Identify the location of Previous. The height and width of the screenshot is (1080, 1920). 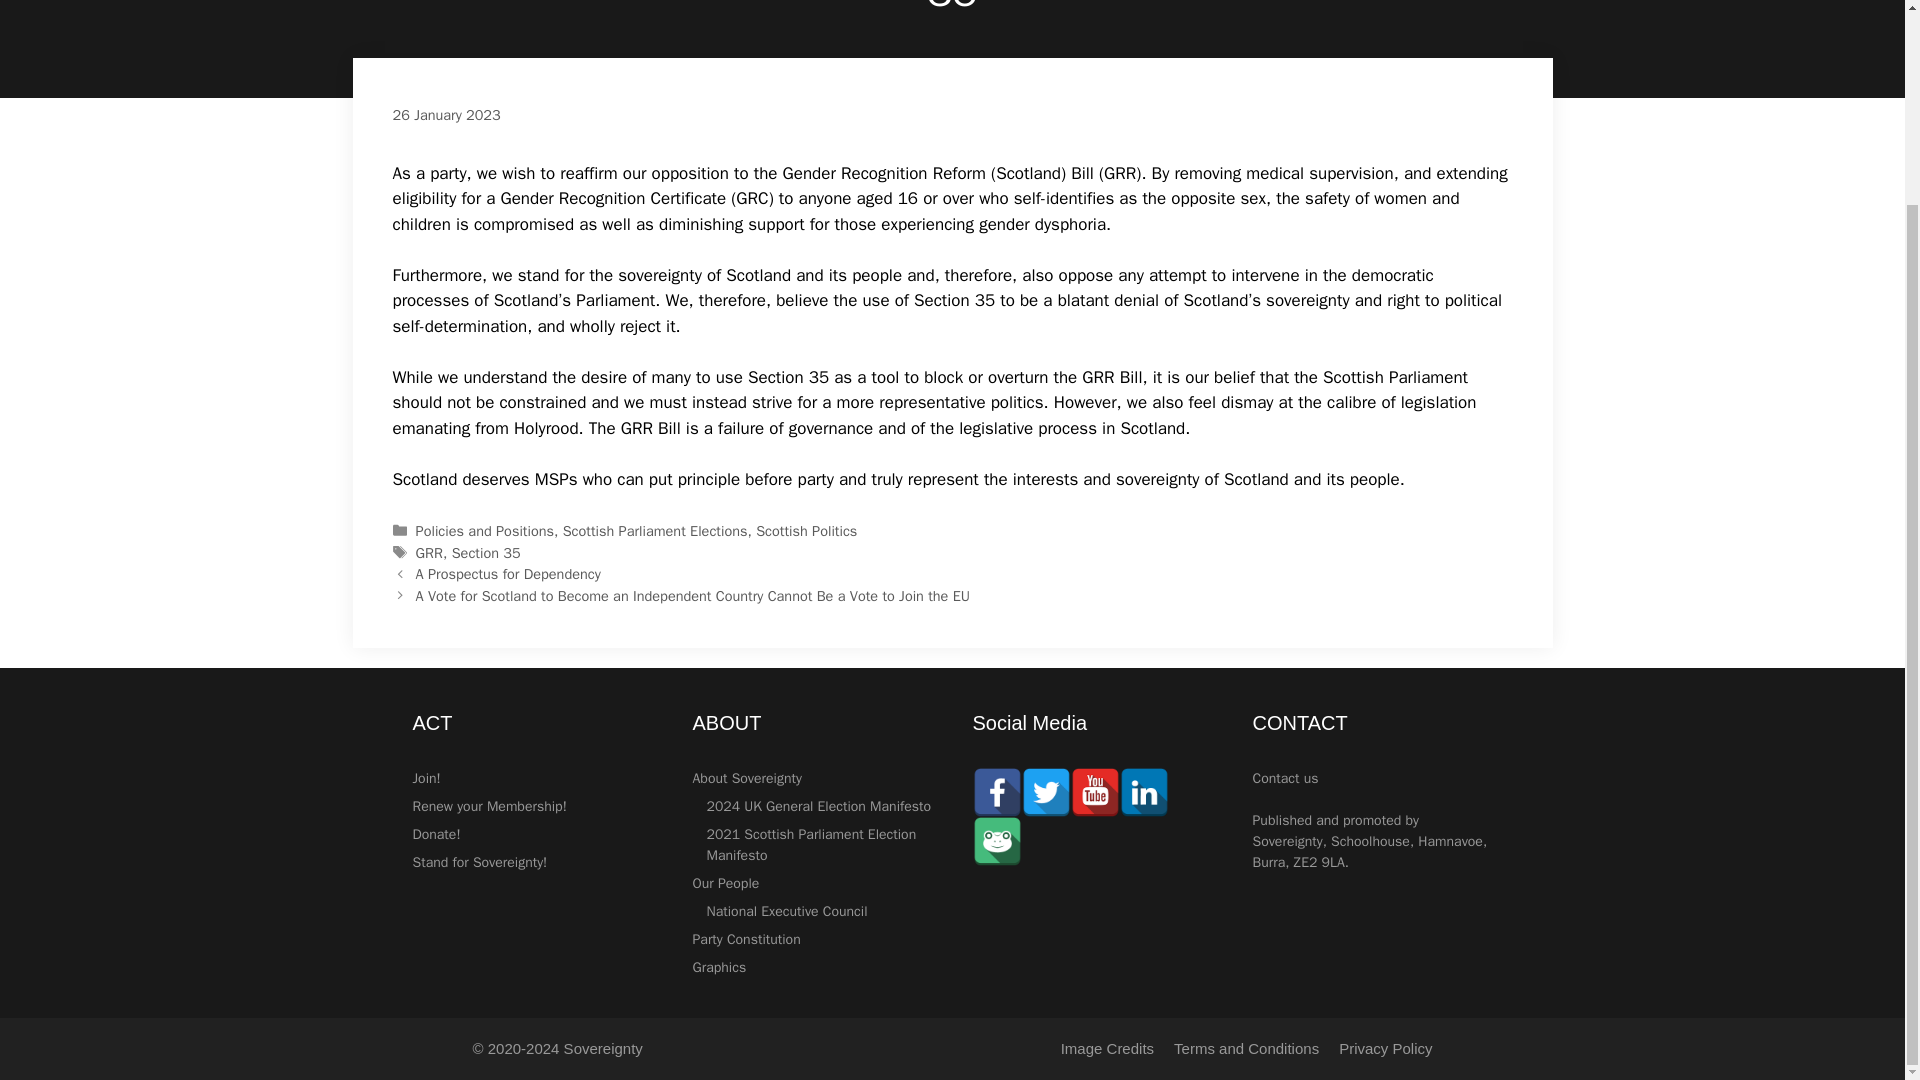
(508, 574).